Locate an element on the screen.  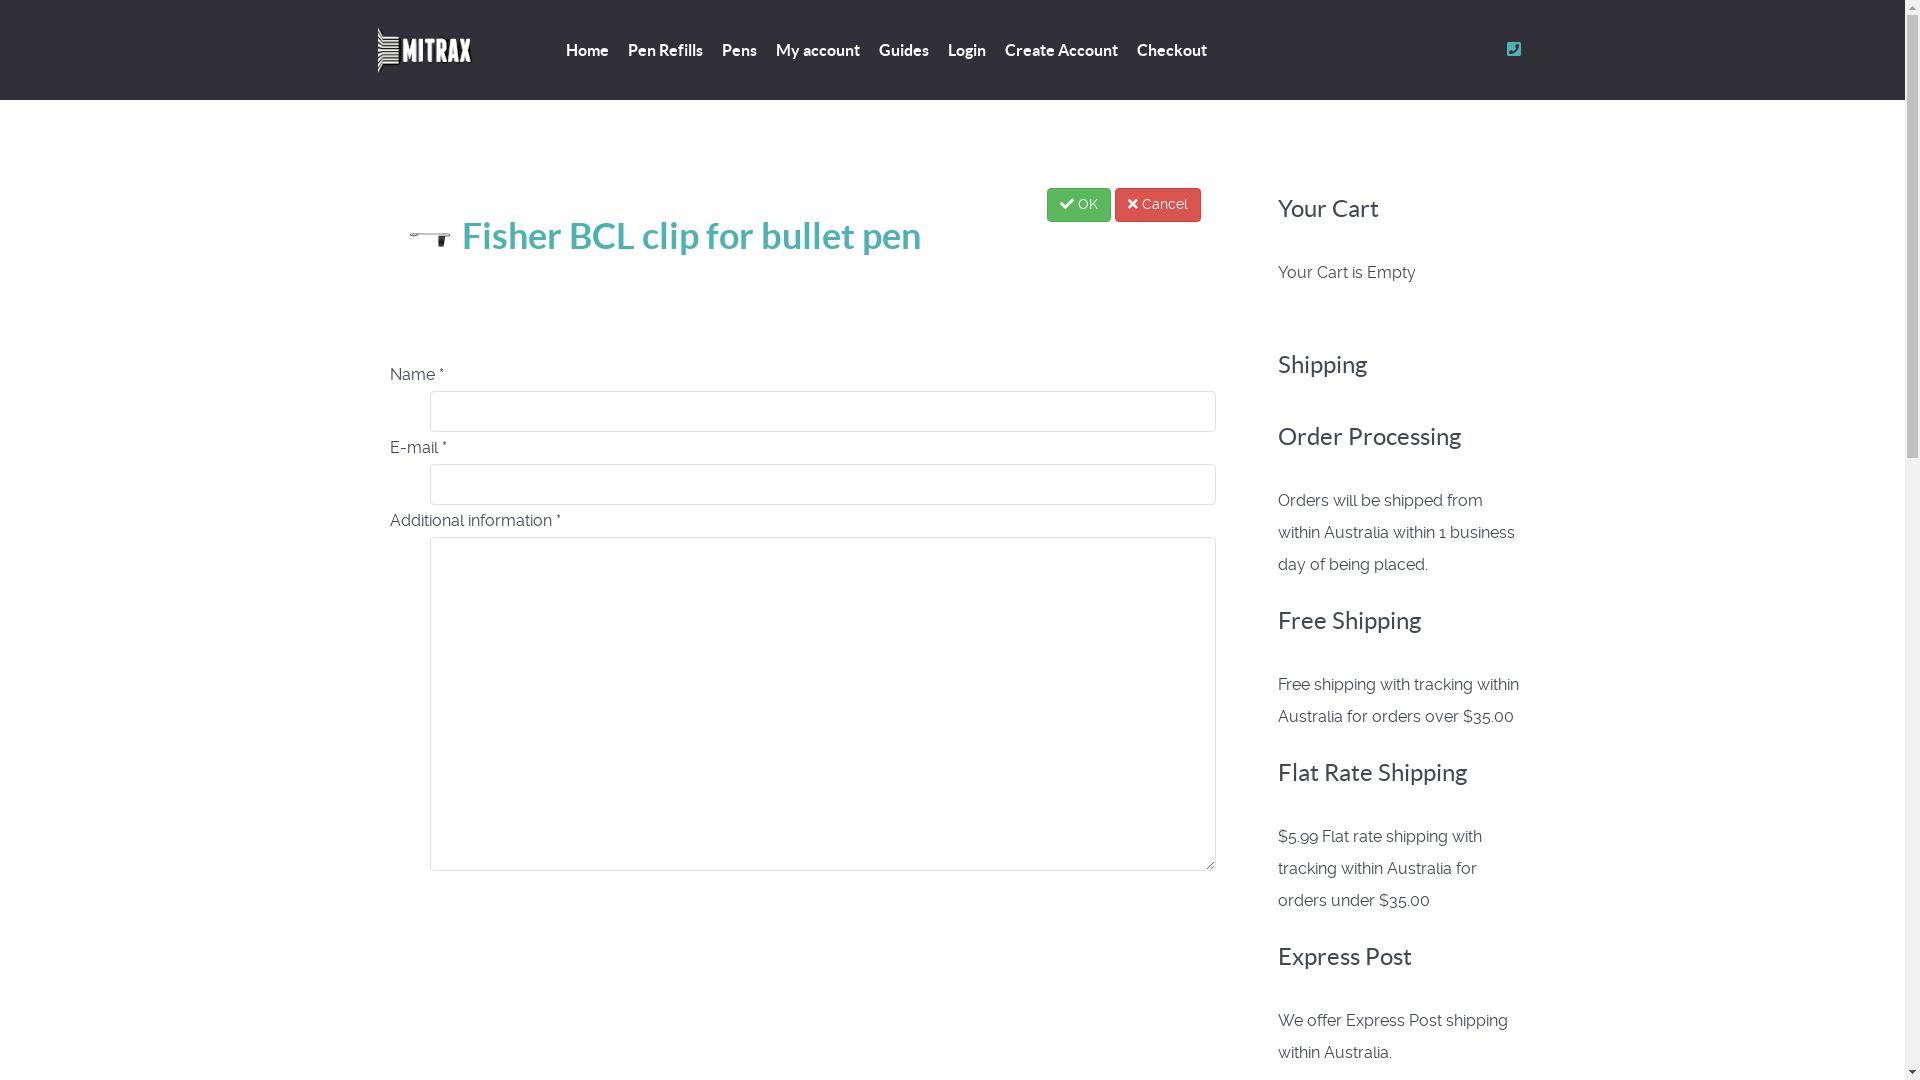
My account is located at coordinates (818, 52).